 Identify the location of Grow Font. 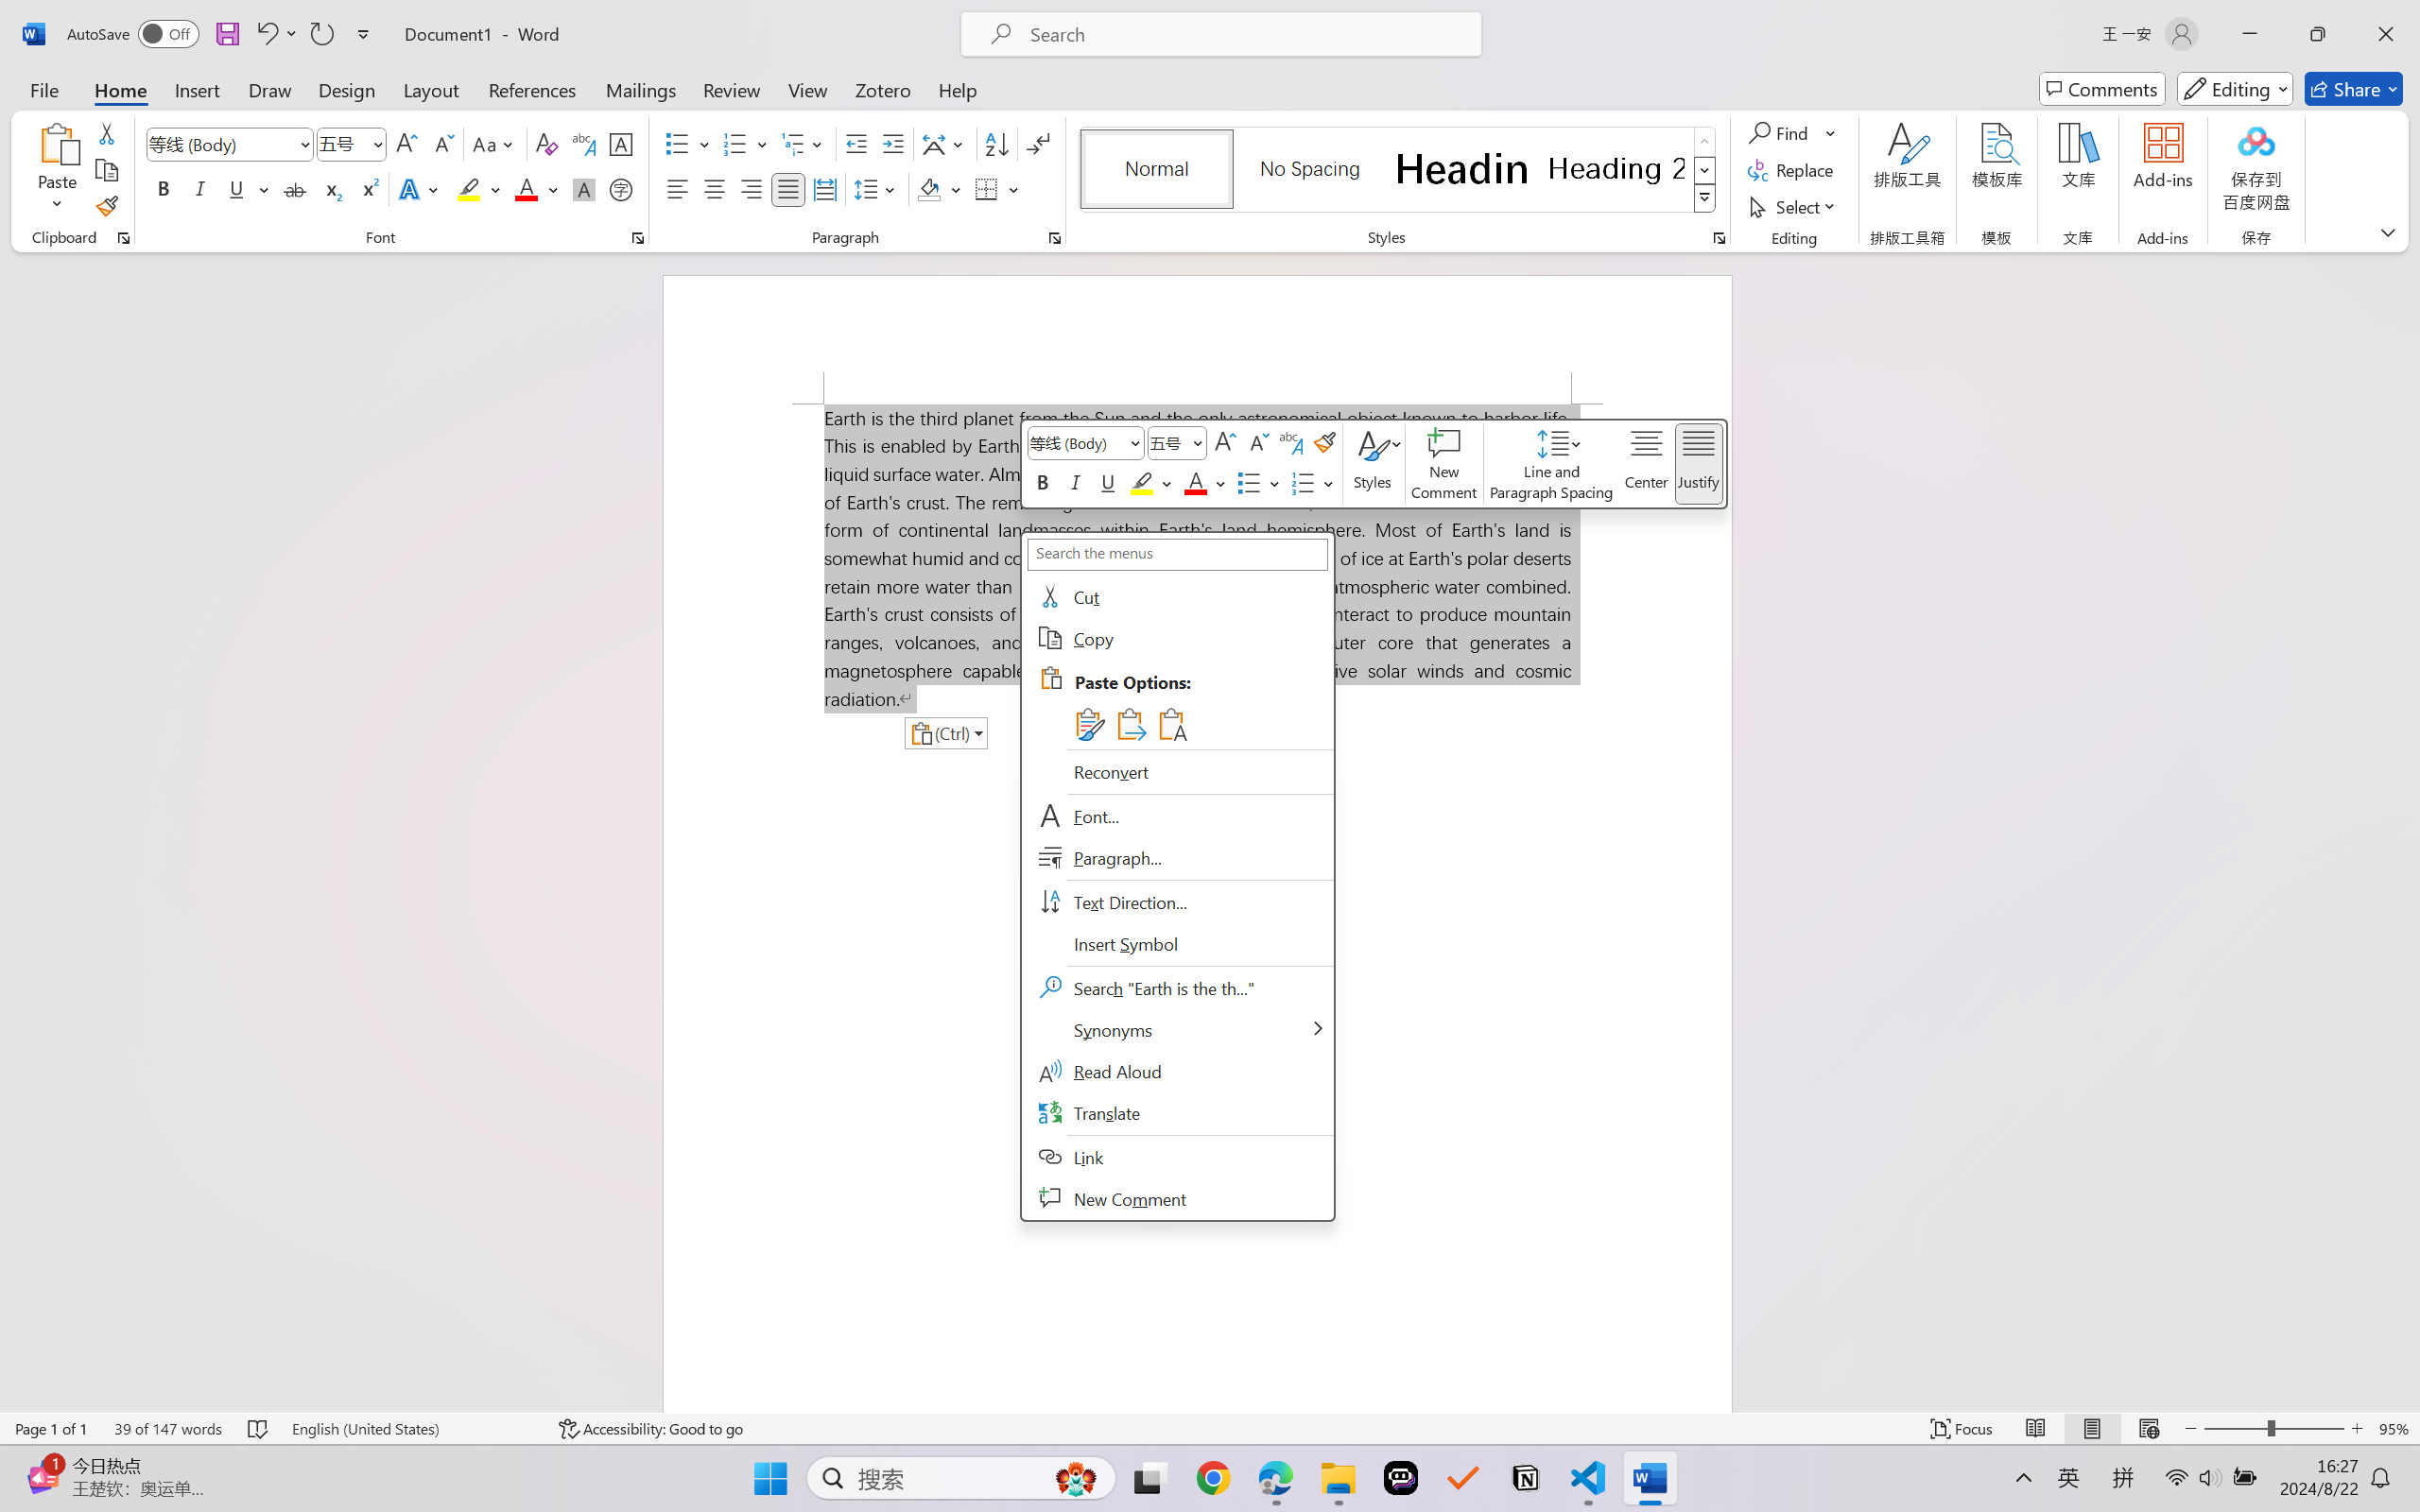
(406, 144).